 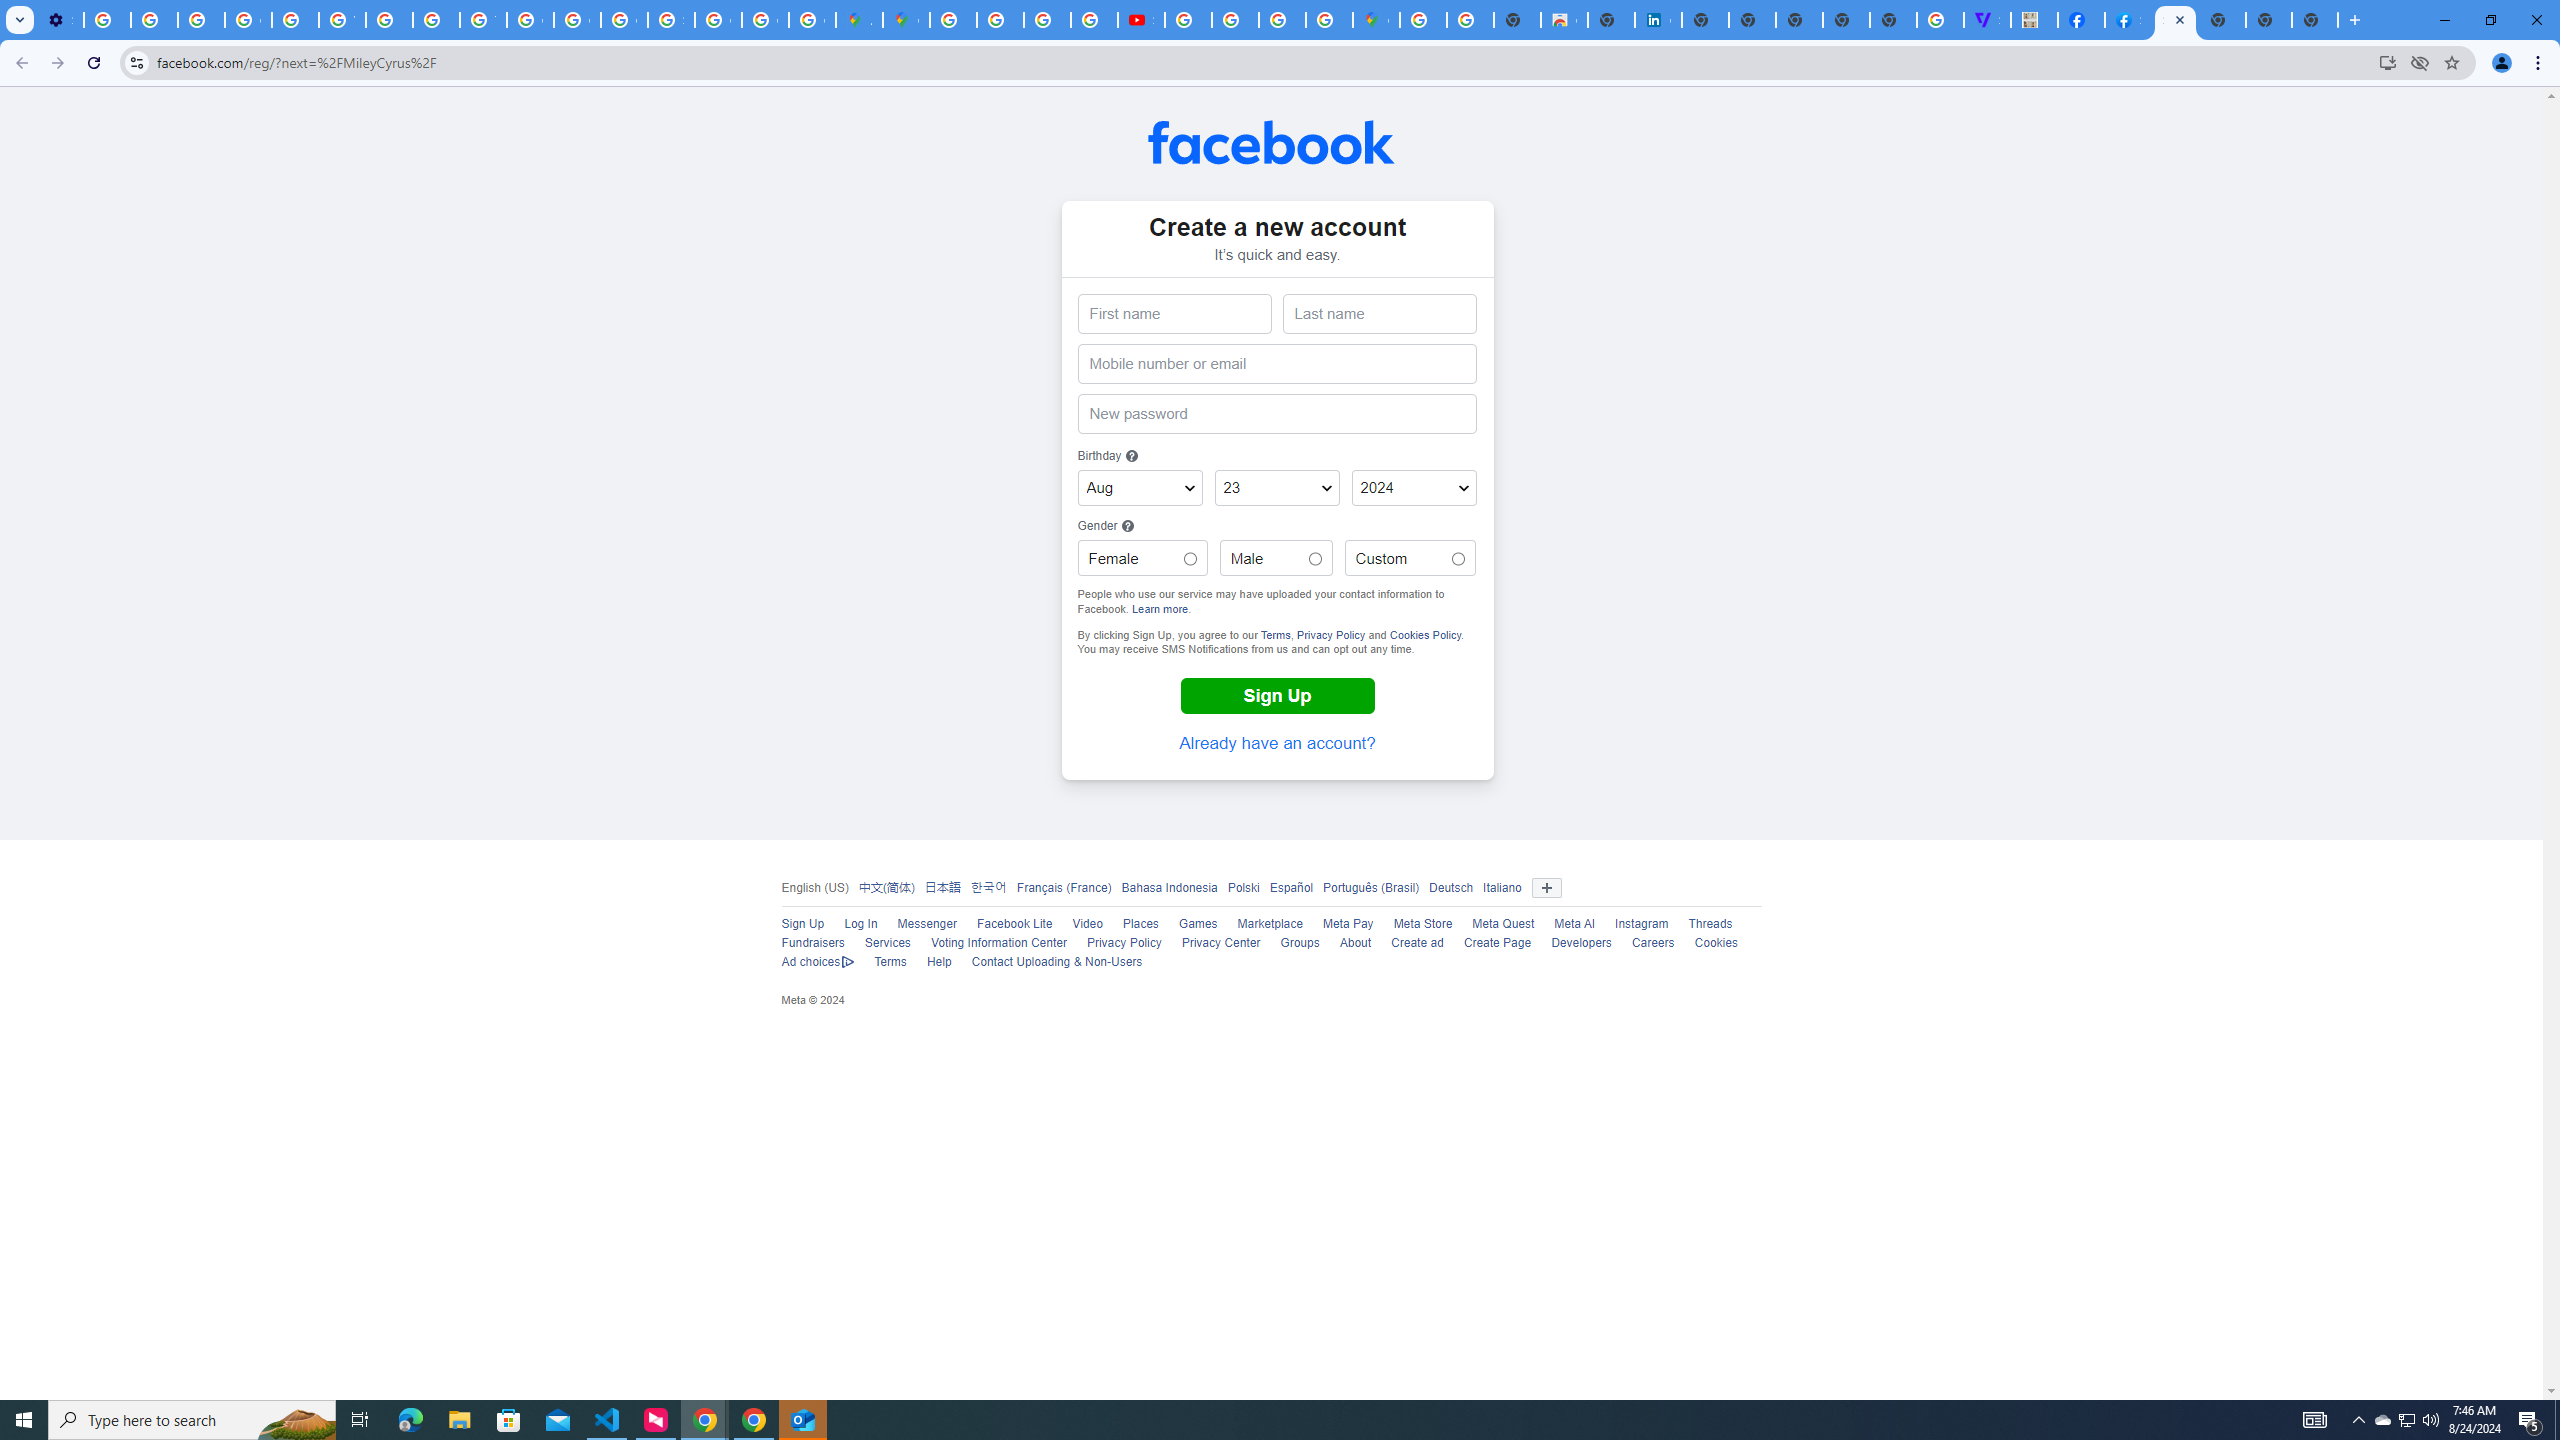 What do you see at coordinates (1458, 559) in the screenshot?
I see `Custom` at bounding box center [1458, 559].